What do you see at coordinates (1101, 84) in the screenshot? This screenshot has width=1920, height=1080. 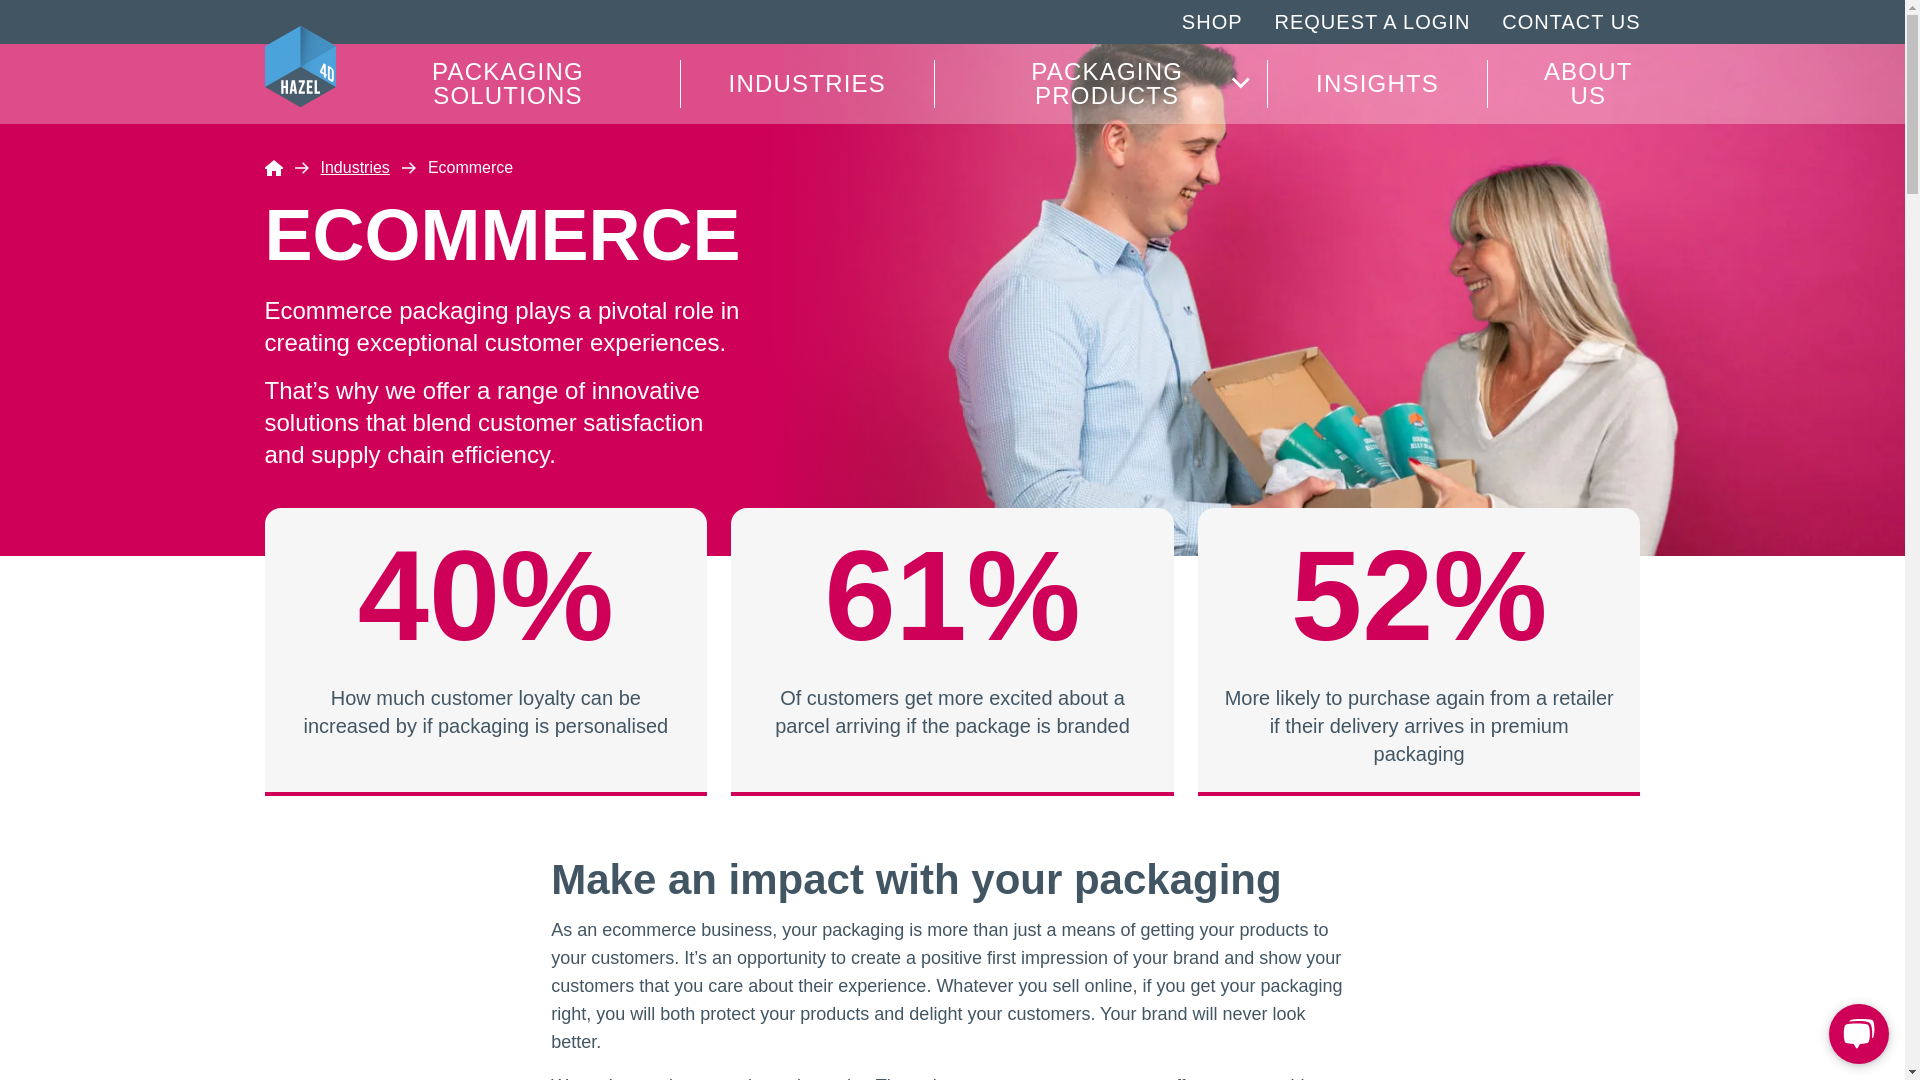 I see `PACKAGING PRODUCTS` at bounding box center [1101, 84].